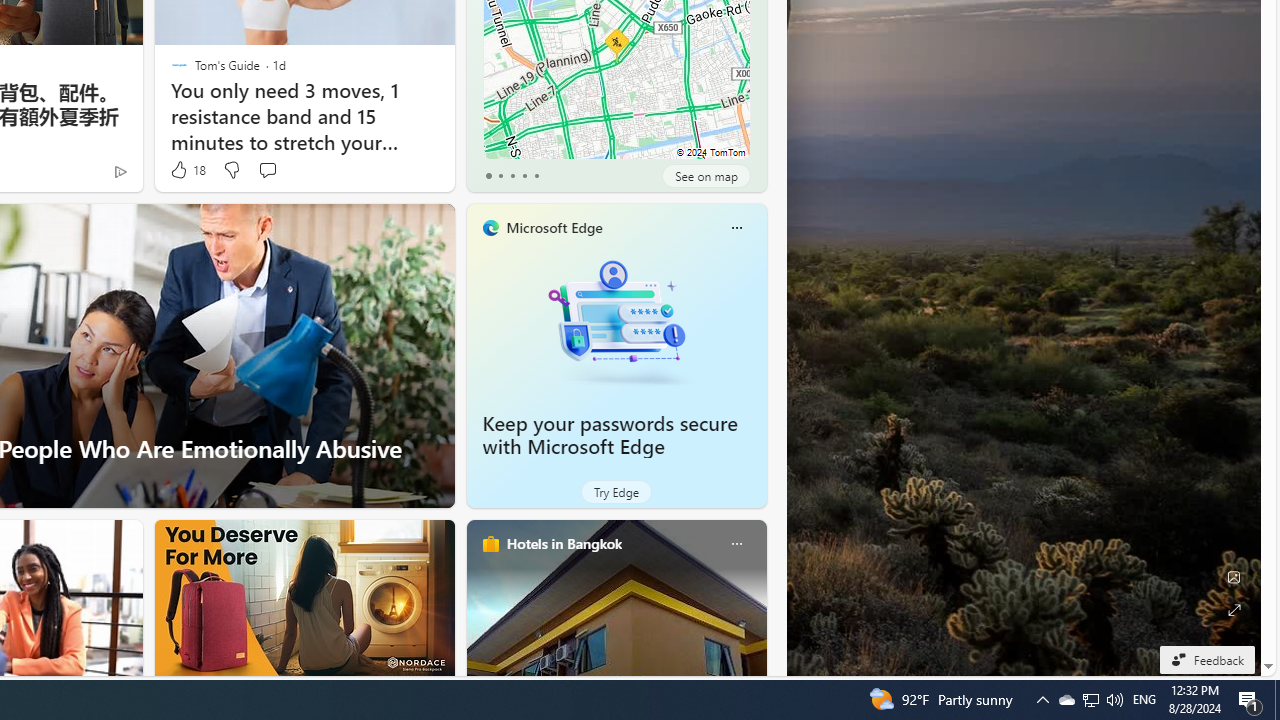 Image resolution: width=1280 pixels, height=720 pixels. What do you see at coordinates (564, 543) in the screenshot?
I see `Hotels in Bangkok` at bounding box center [564, 543].